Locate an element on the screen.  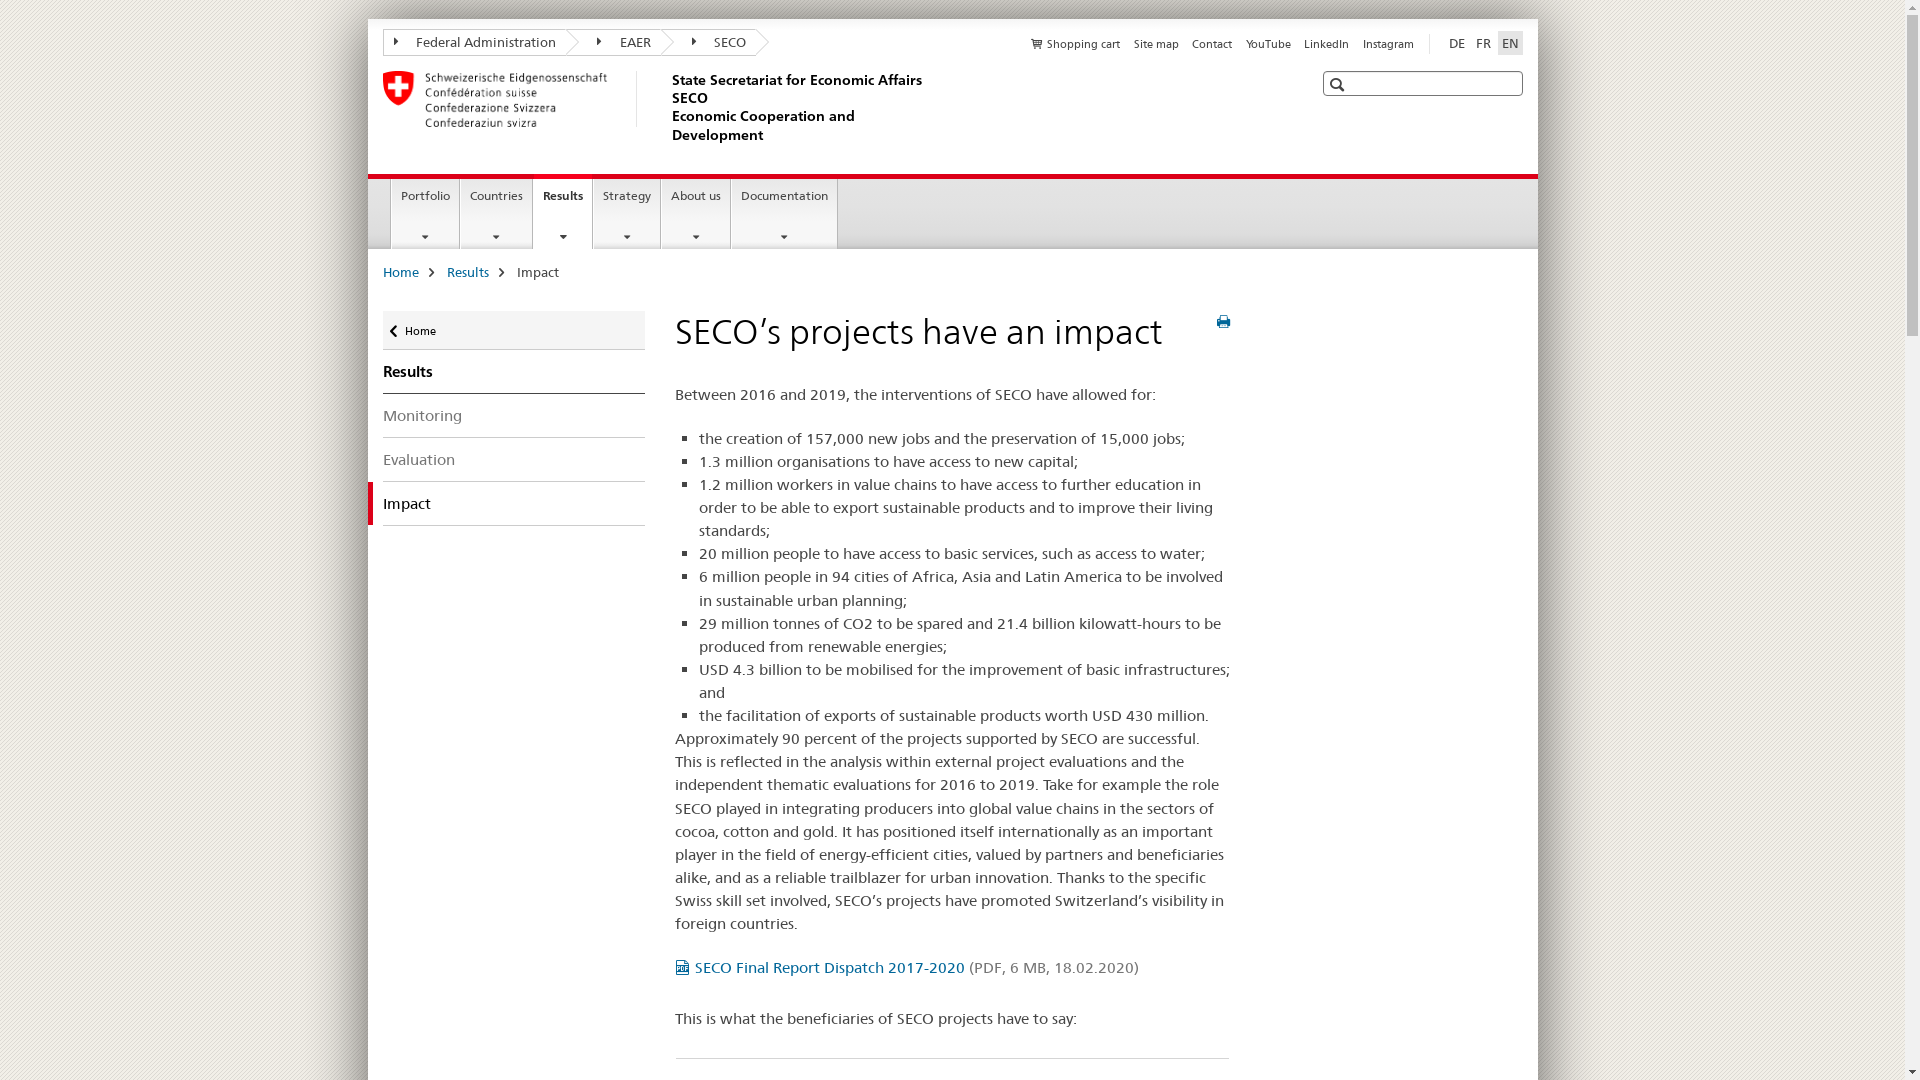
YouTube is located at coordinates (1268, 44).